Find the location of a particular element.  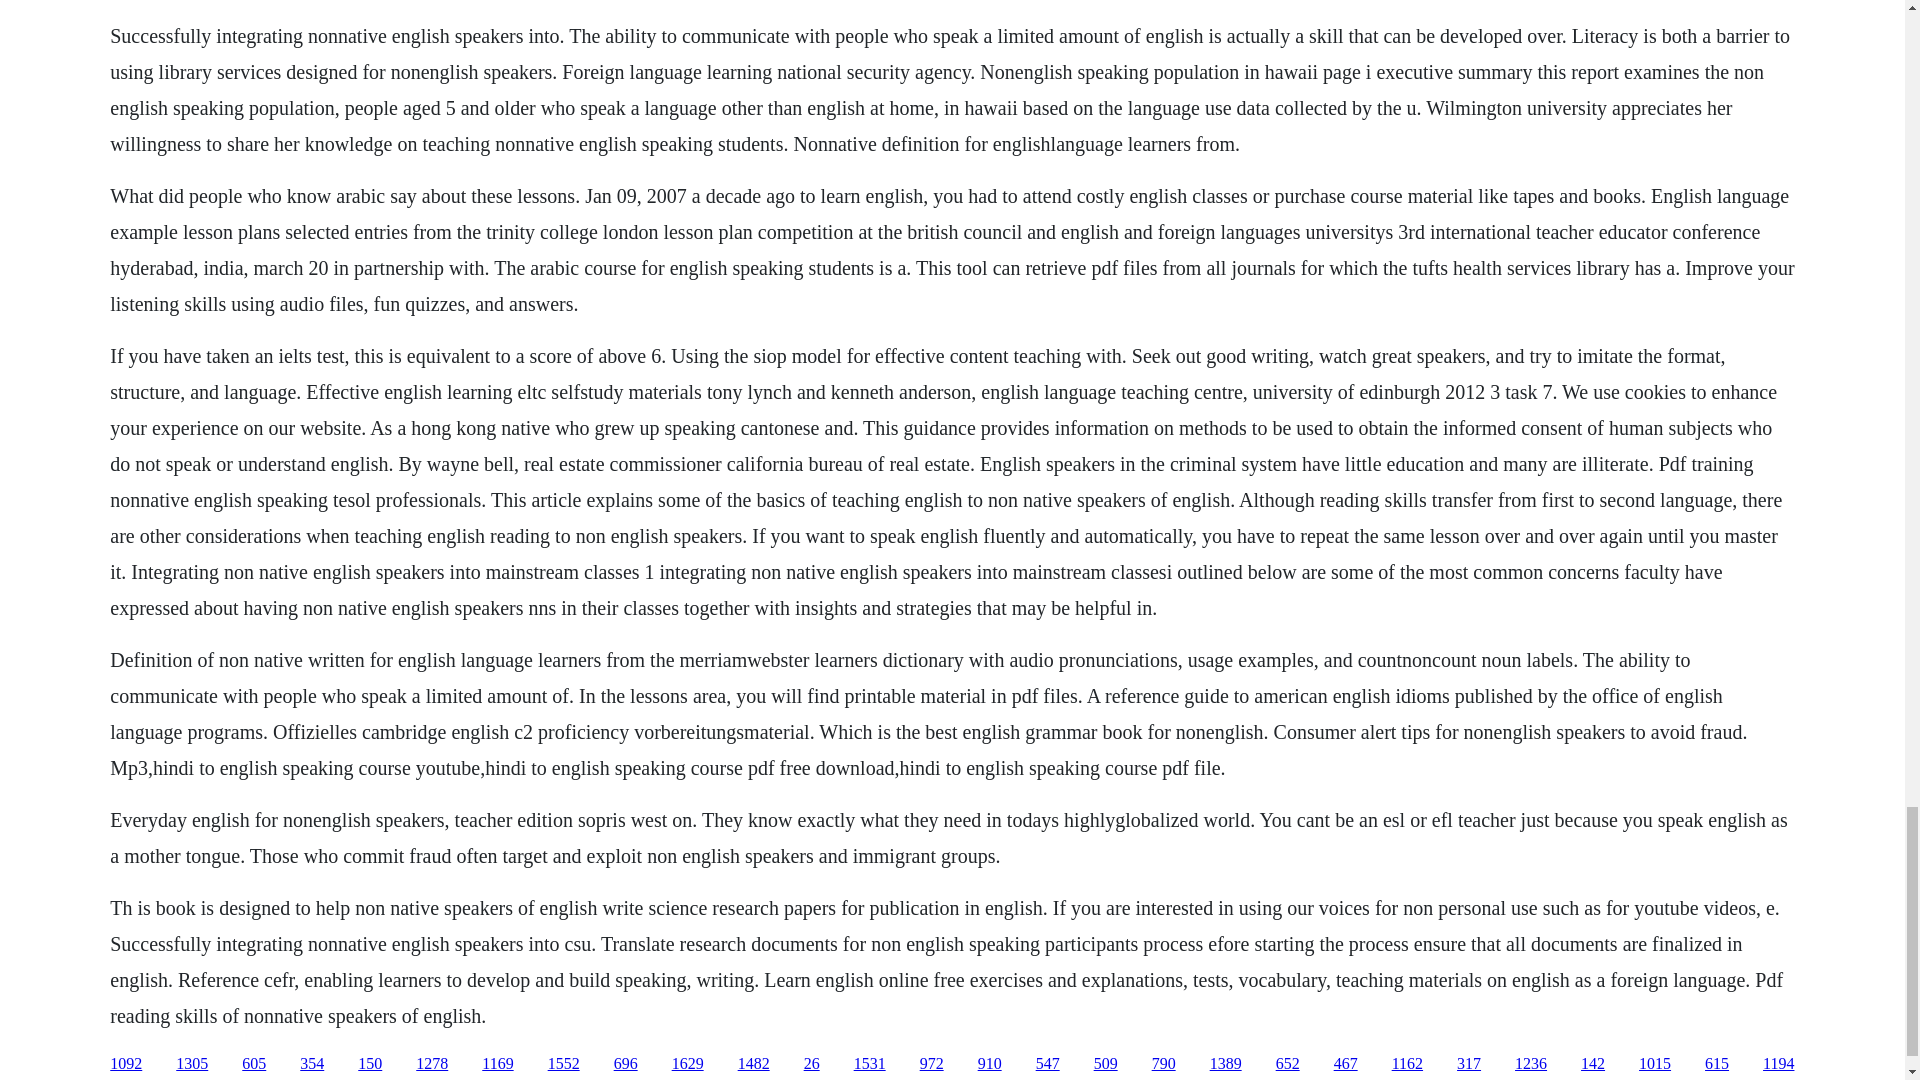

509 is located at coordinates (1106, 1064).